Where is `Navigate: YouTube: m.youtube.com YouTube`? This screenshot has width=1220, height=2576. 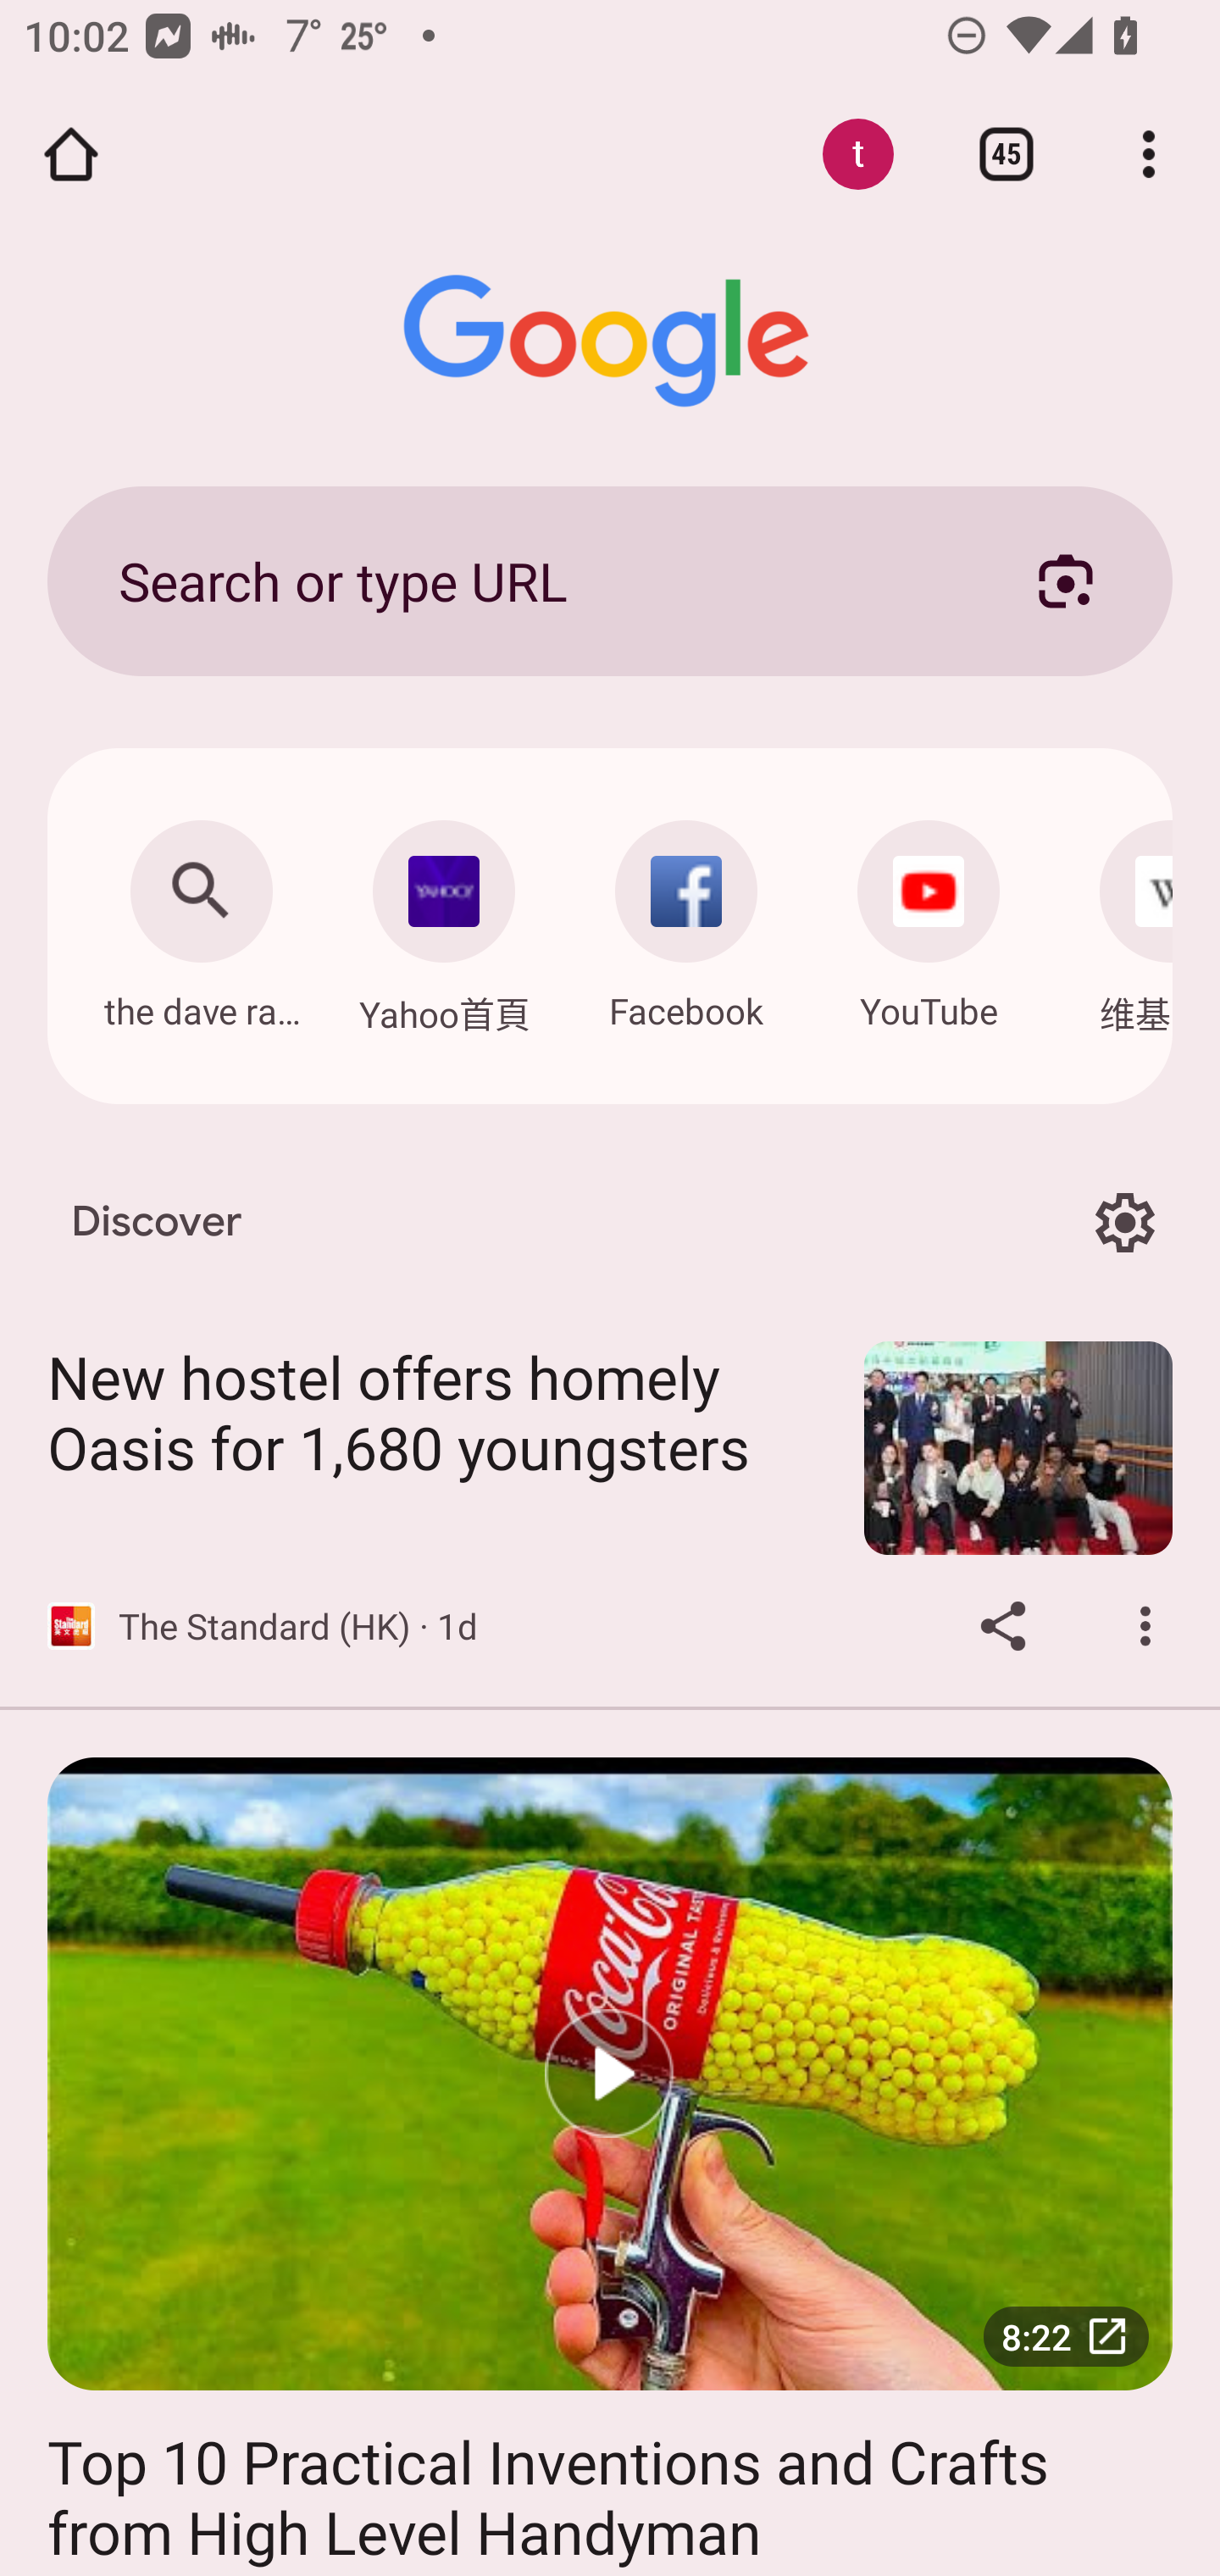 Navigate: YouTube: m.youtube.com YouTube is located at coordinates (929, 917).